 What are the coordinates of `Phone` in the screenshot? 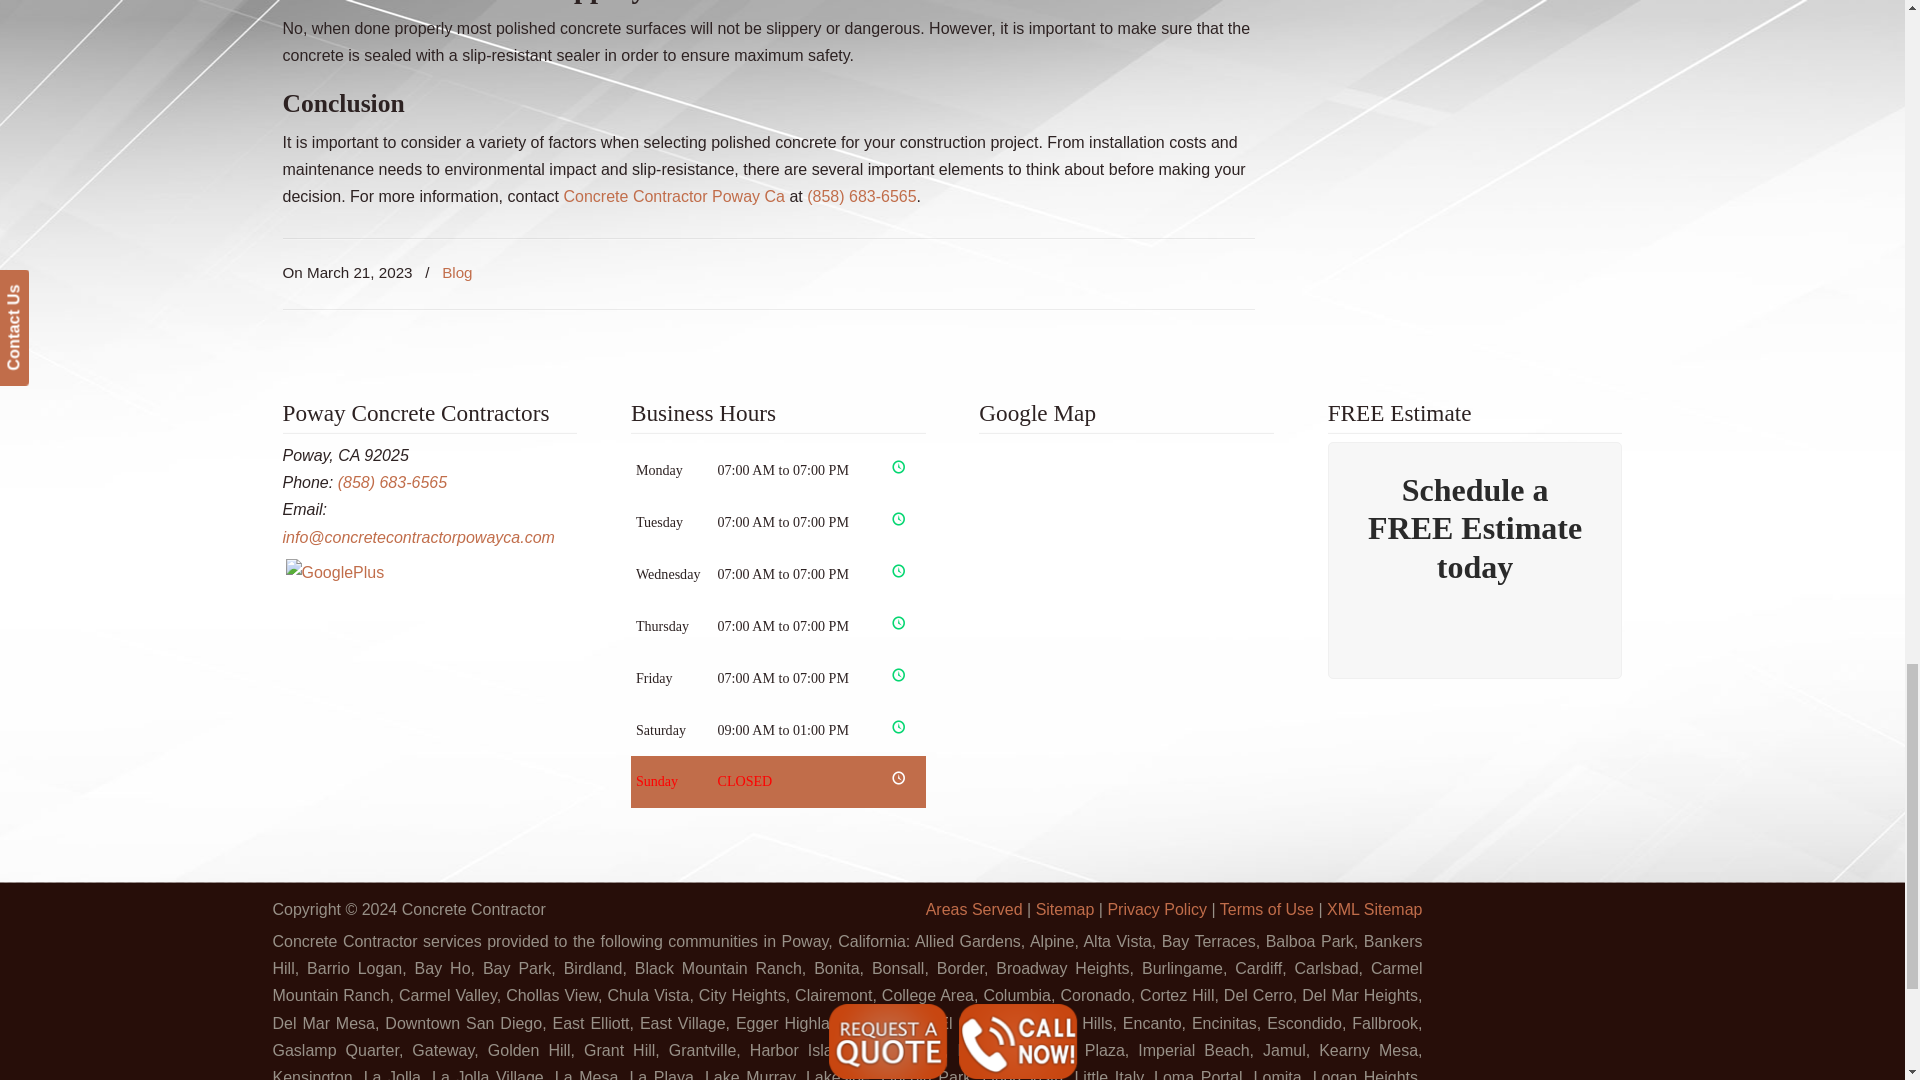 It's located at (392, 482).